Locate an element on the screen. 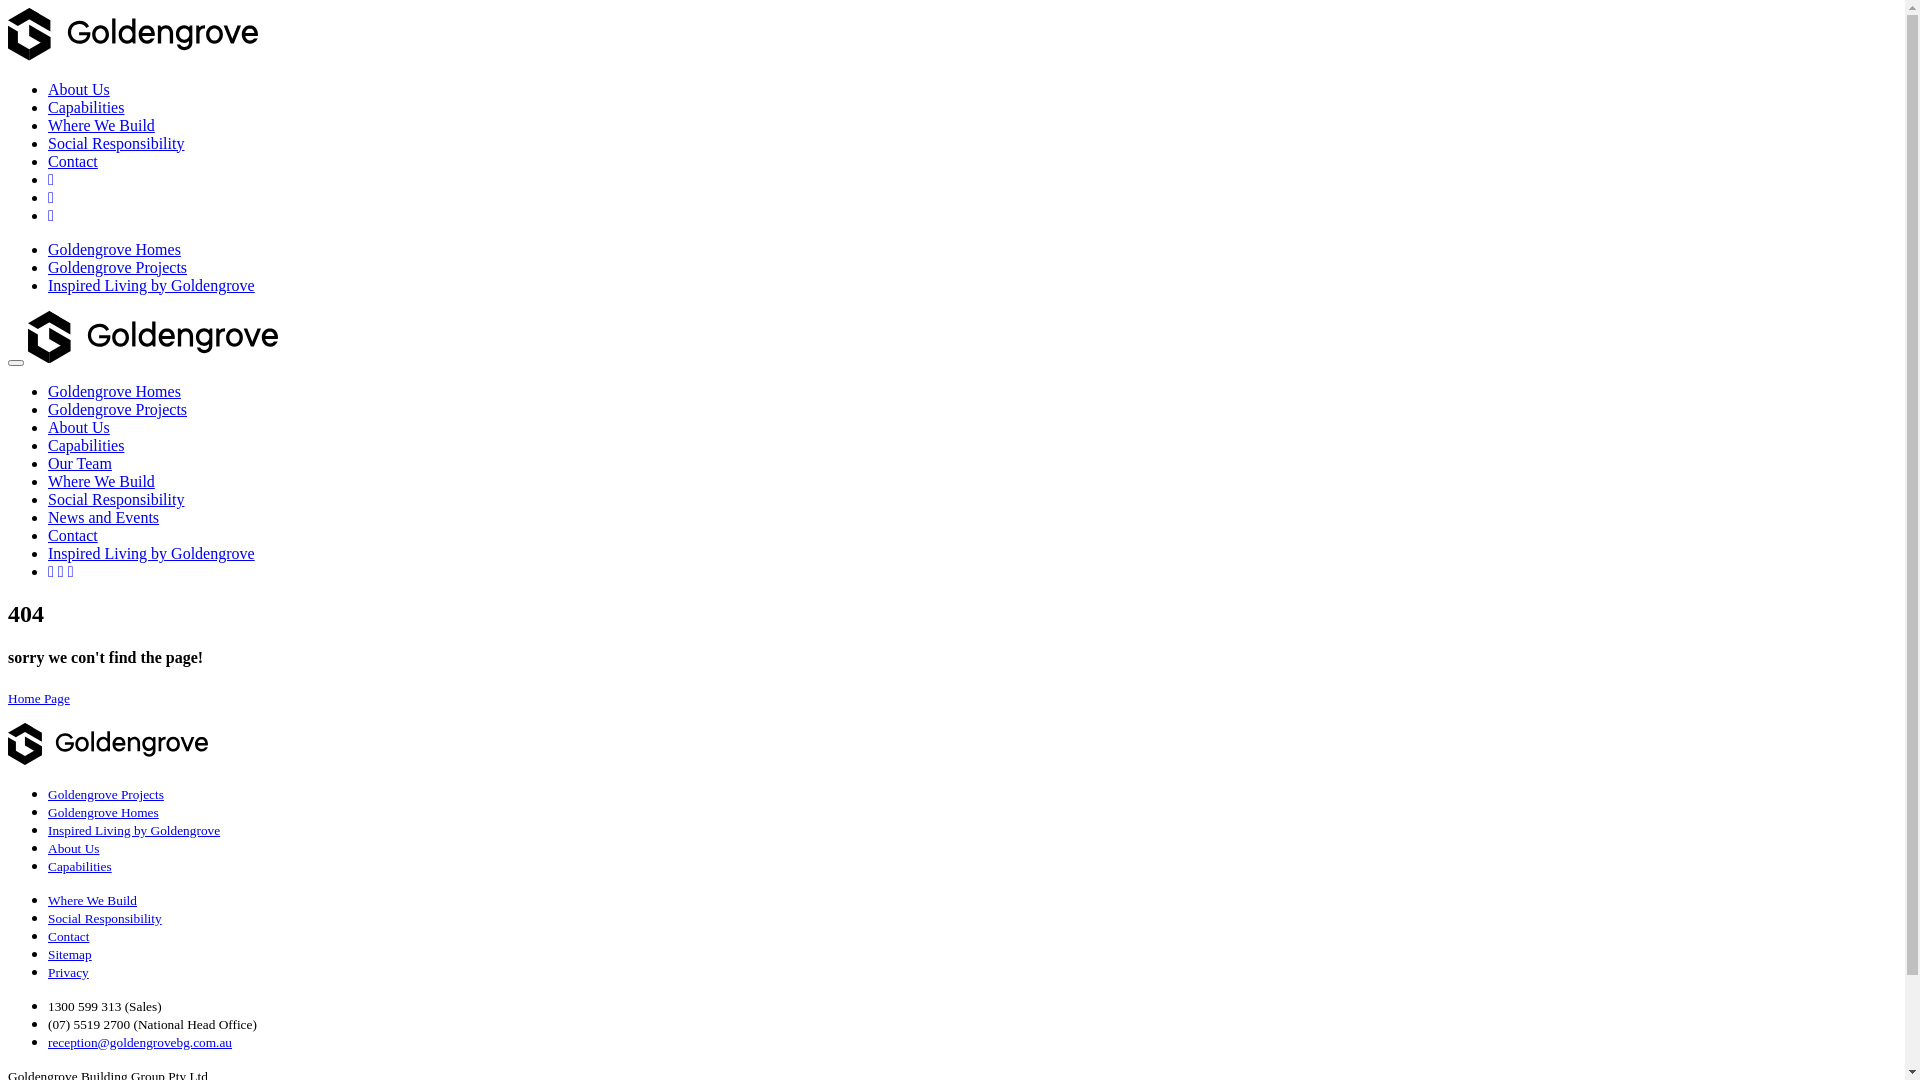 The width and height of the screenshot is (1920, 1080). Contact is located at coordinates (73, 162).